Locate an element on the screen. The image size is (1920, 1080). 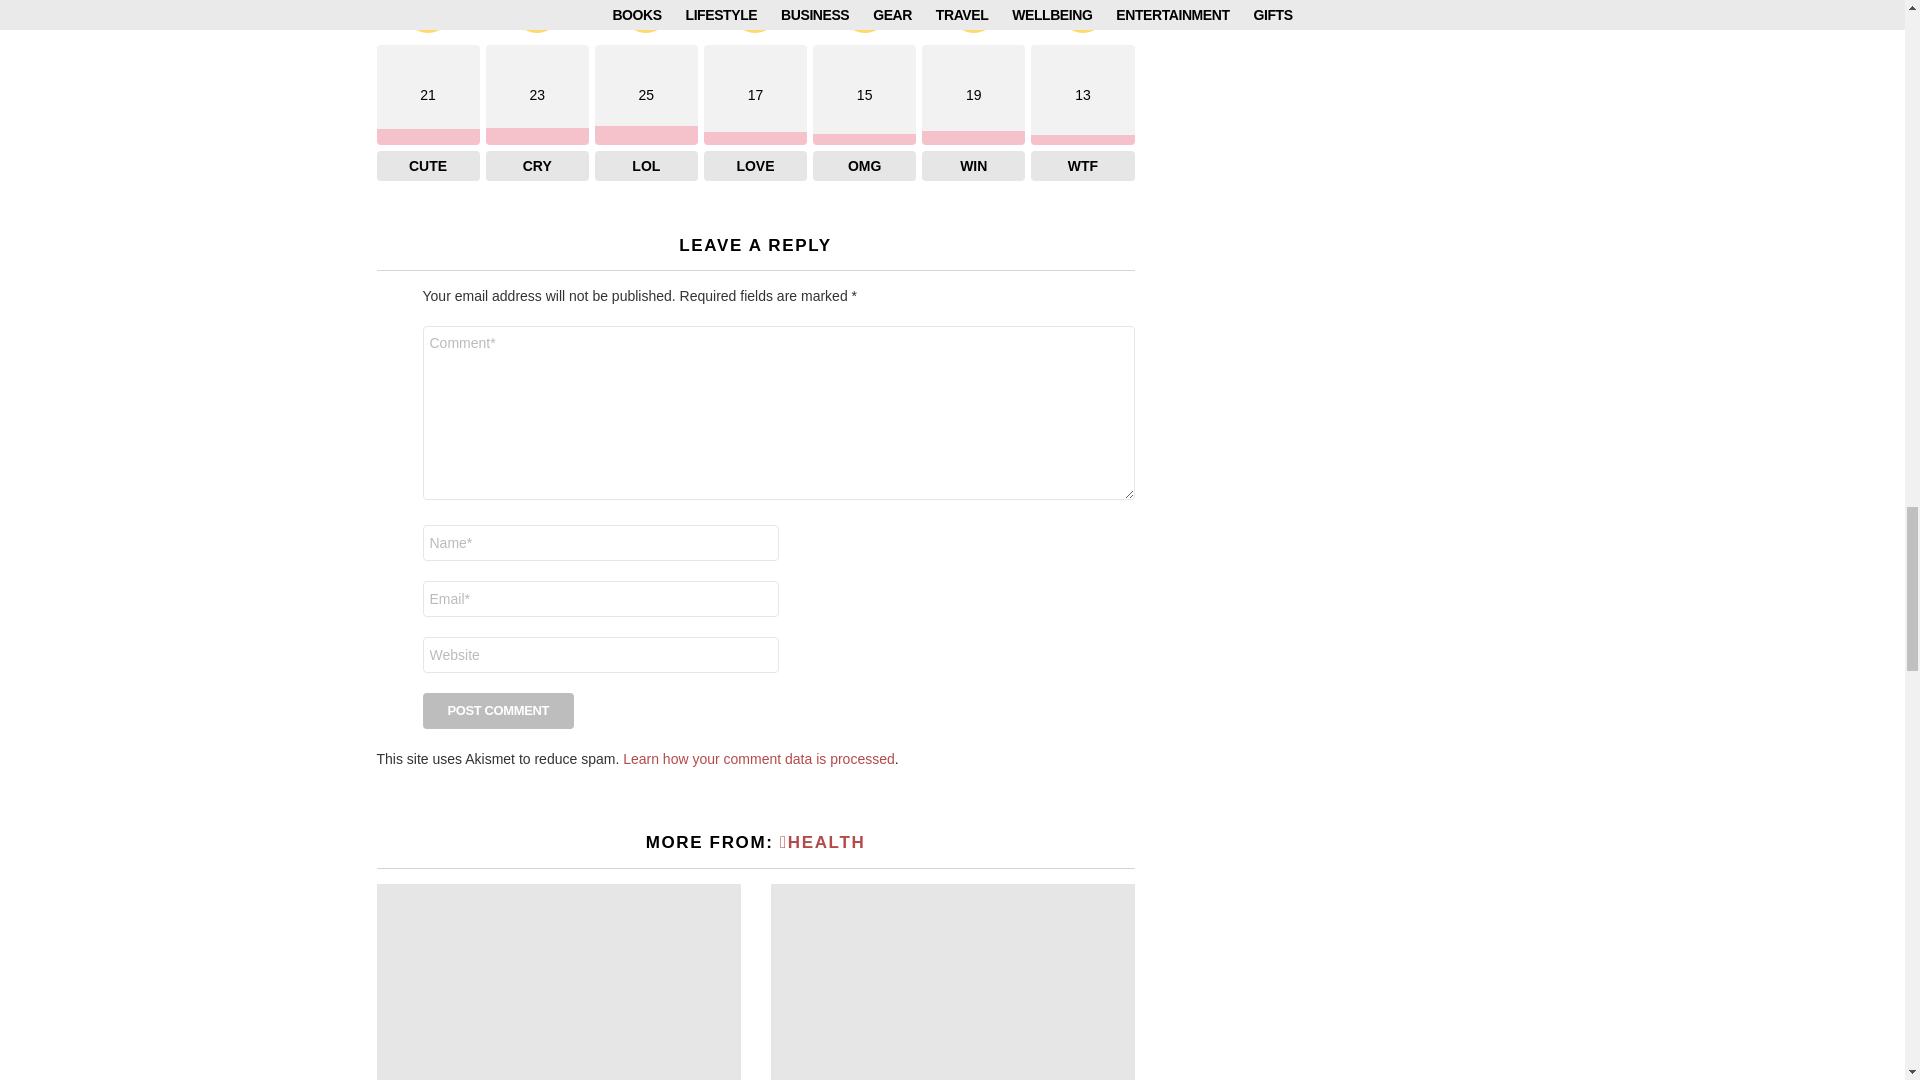
The Impact of Life Alert Systems on Independent Living is located at coordinates (952, 982).